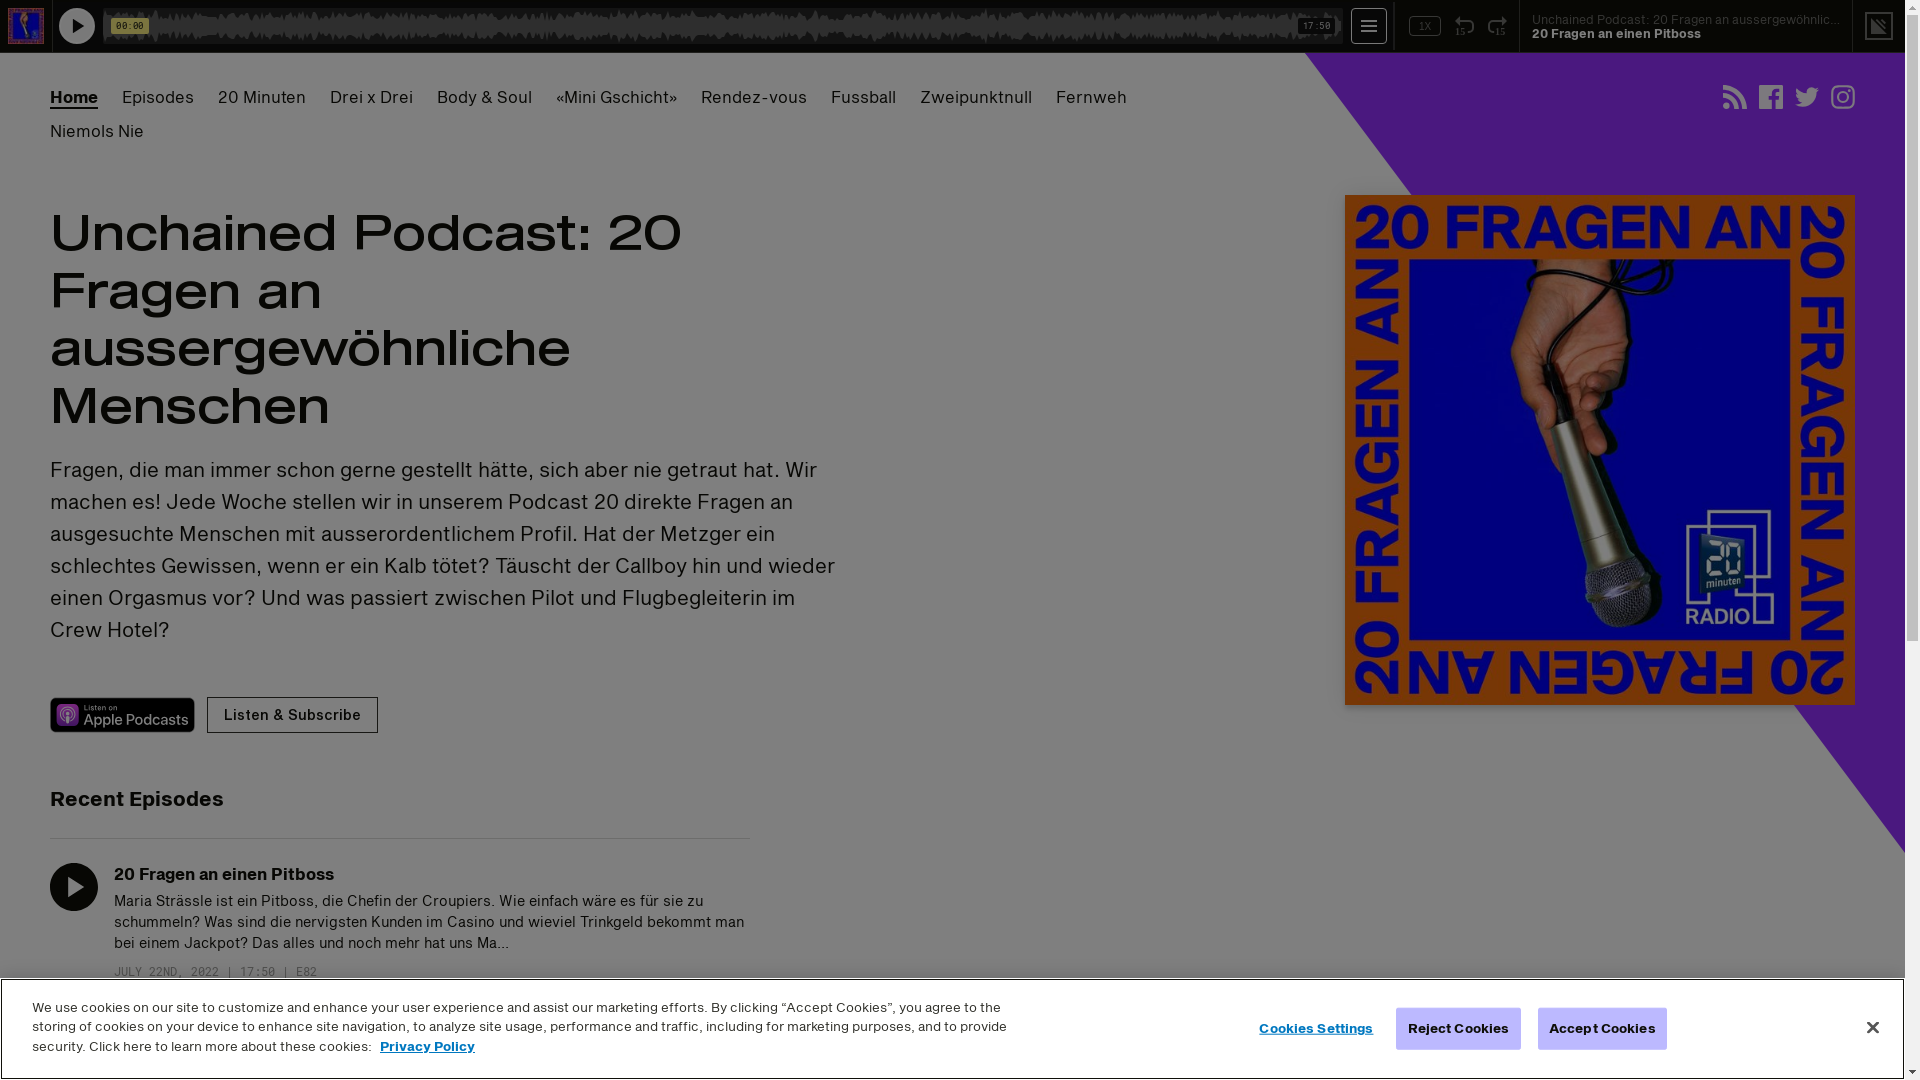 The width and height of the screenshot is (1920, 1080). Describe the element at coordinates (292, 715) in the screenshot. I see `Listen & Subscribe` at that location.